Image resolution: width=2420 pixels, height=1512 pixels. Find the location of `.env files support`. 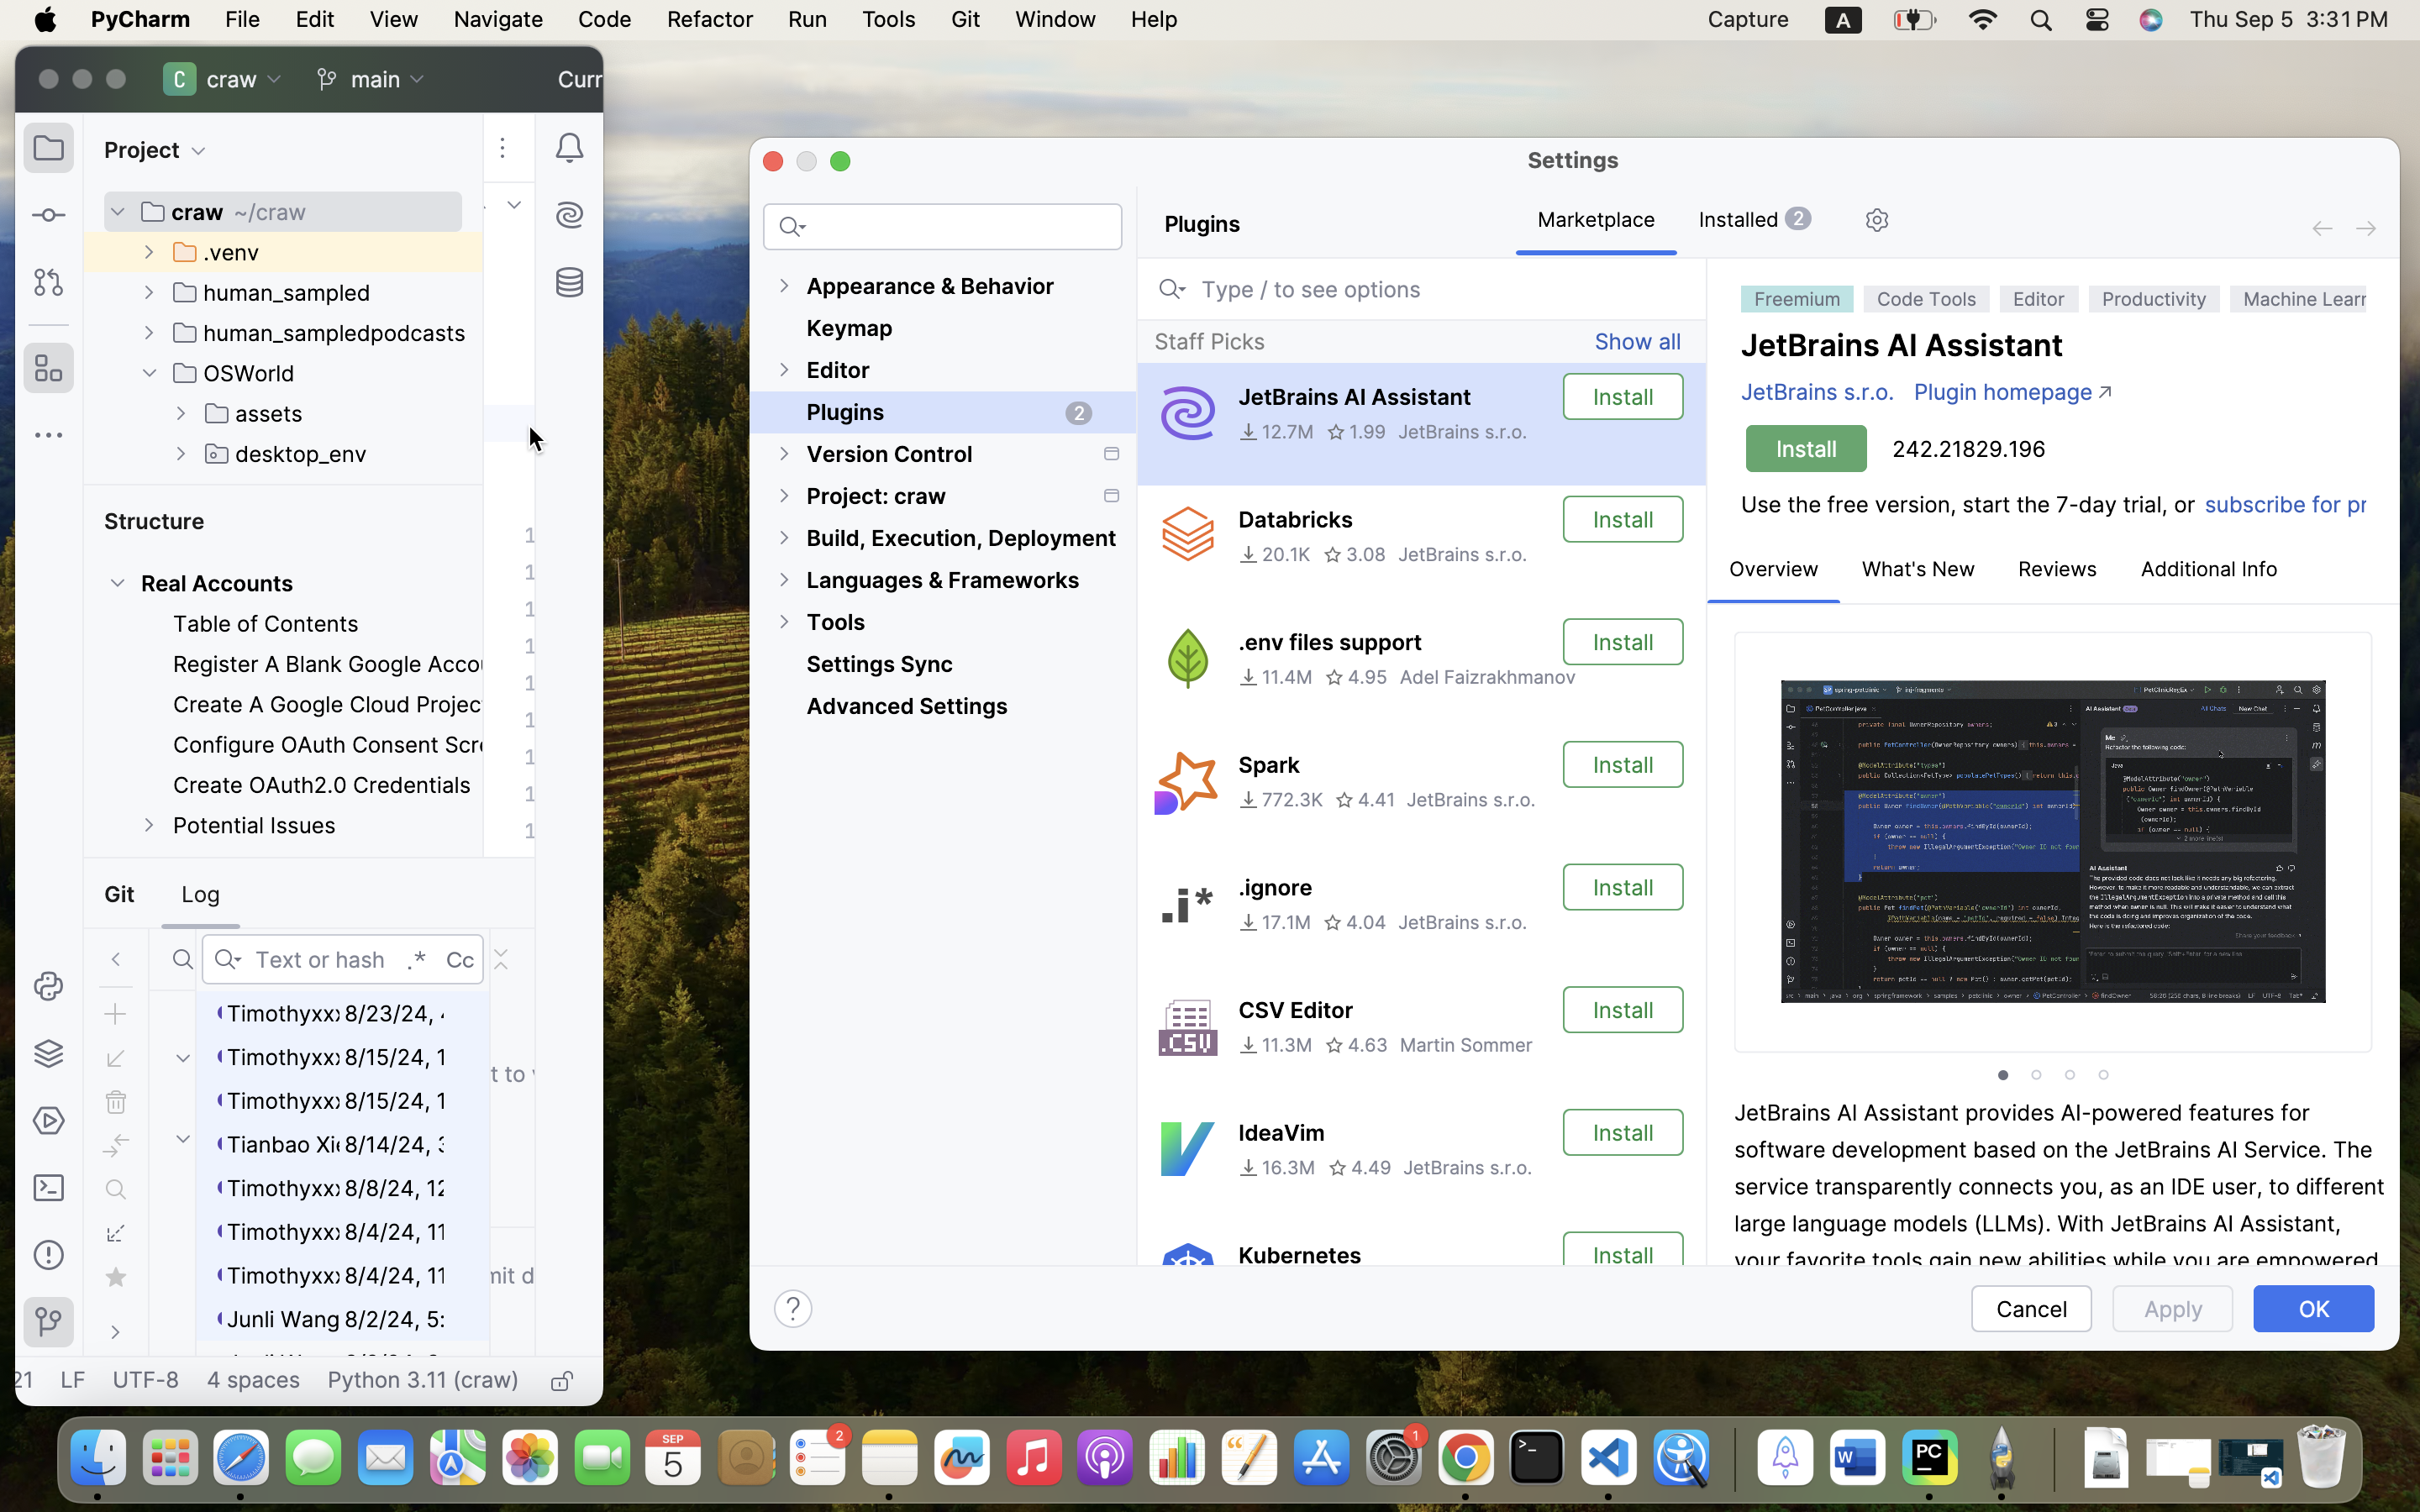

.env files support is located at coordinates (1329, 643).